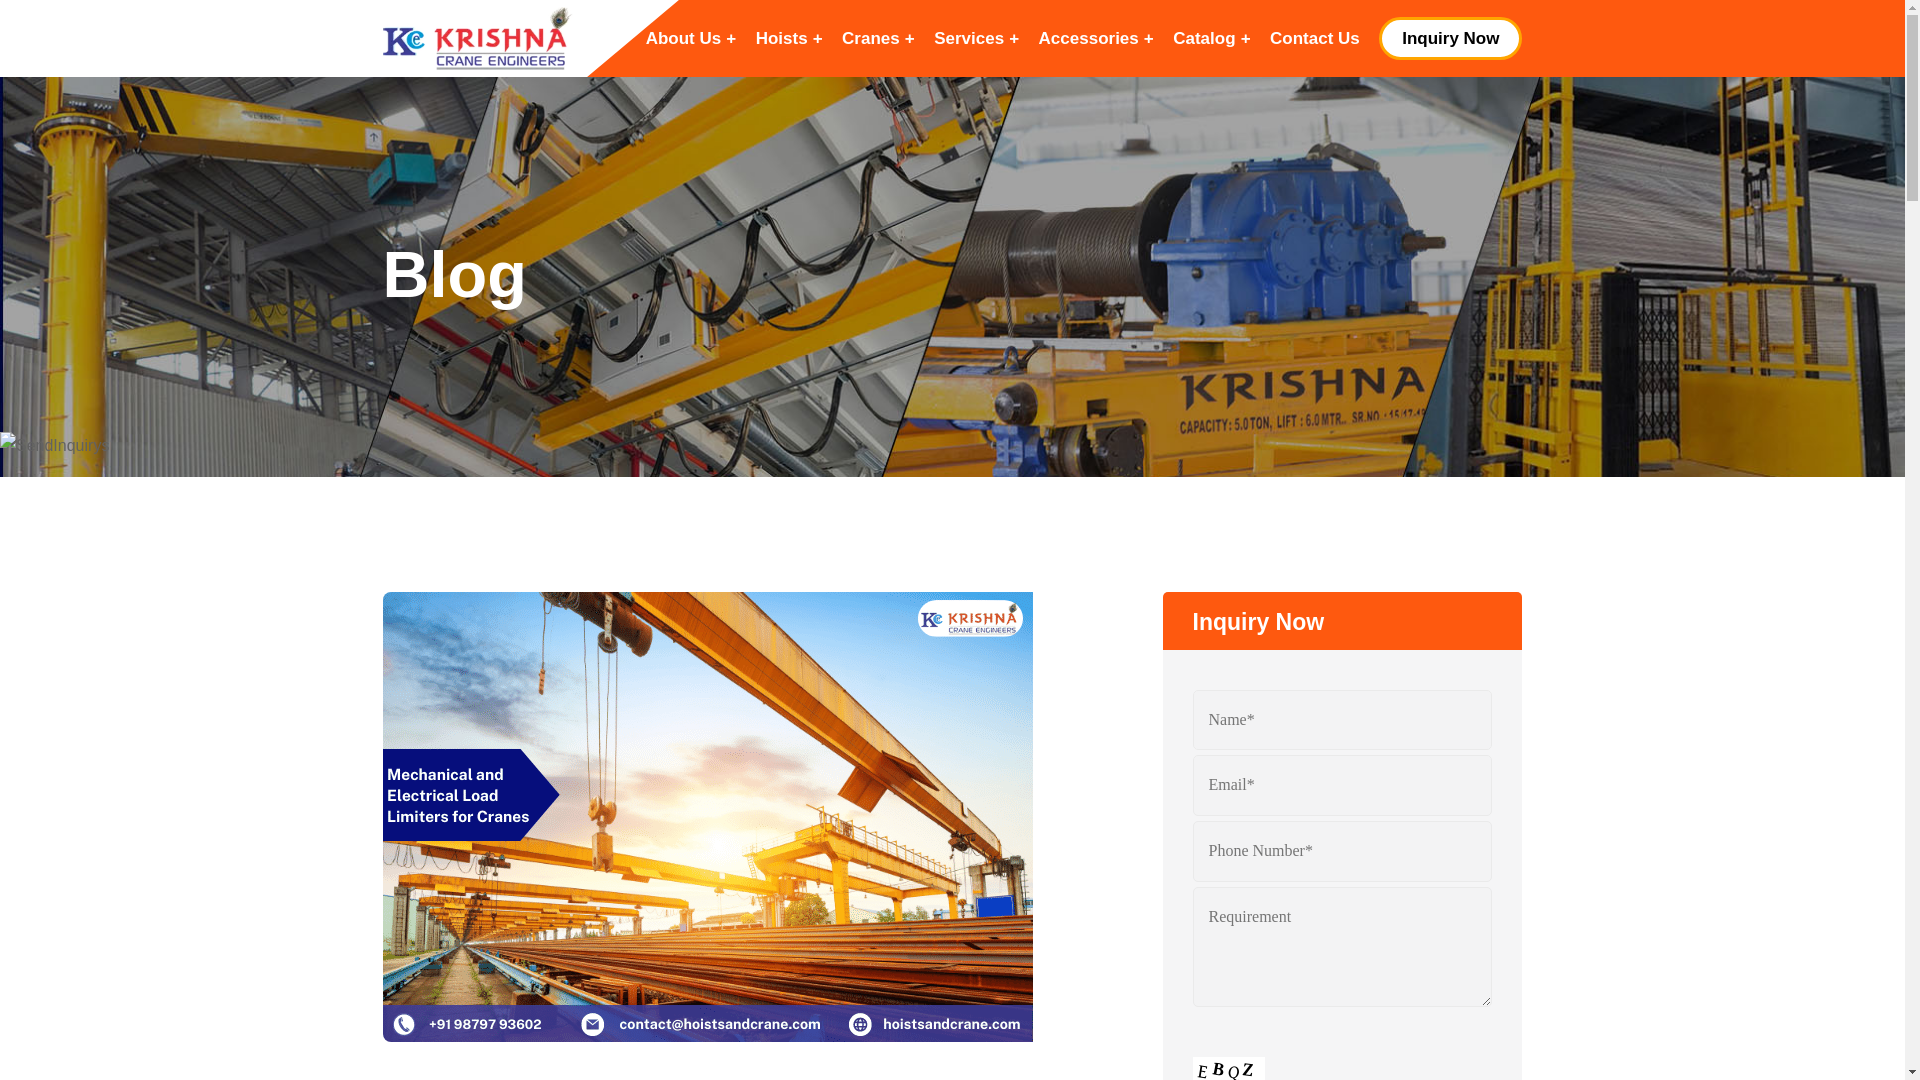  What do you see at coordinates (969, 38) in the screenshot?
I see `Services` at bounding box center [969, 38].